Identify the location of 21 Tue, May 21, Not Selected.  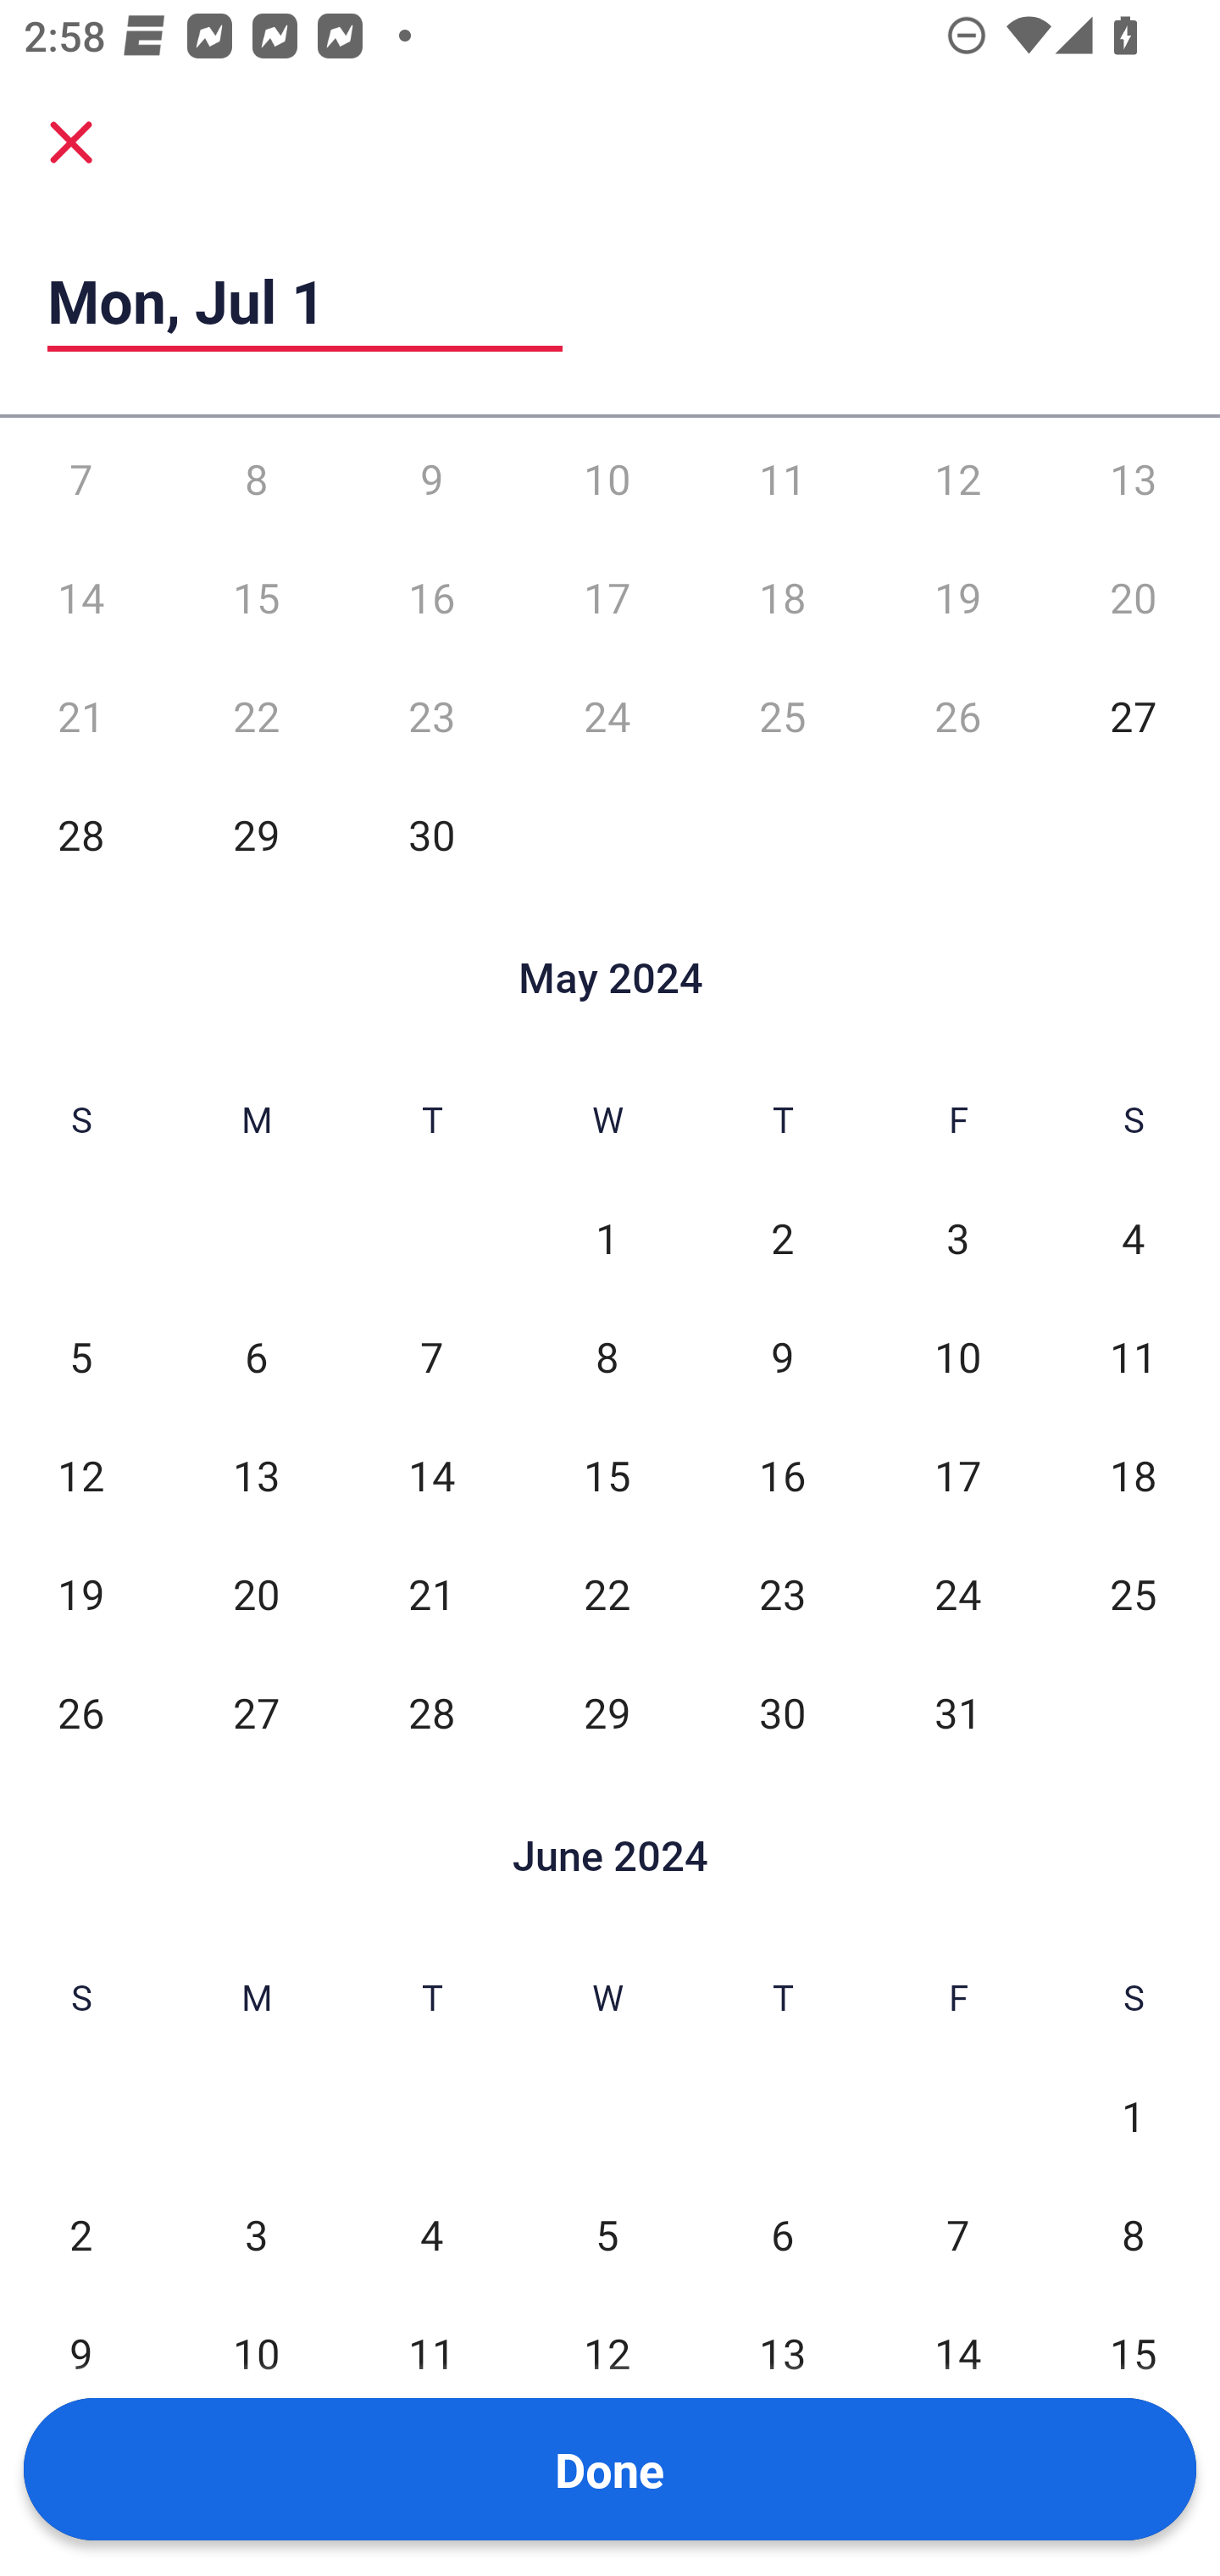
(432, 1594).